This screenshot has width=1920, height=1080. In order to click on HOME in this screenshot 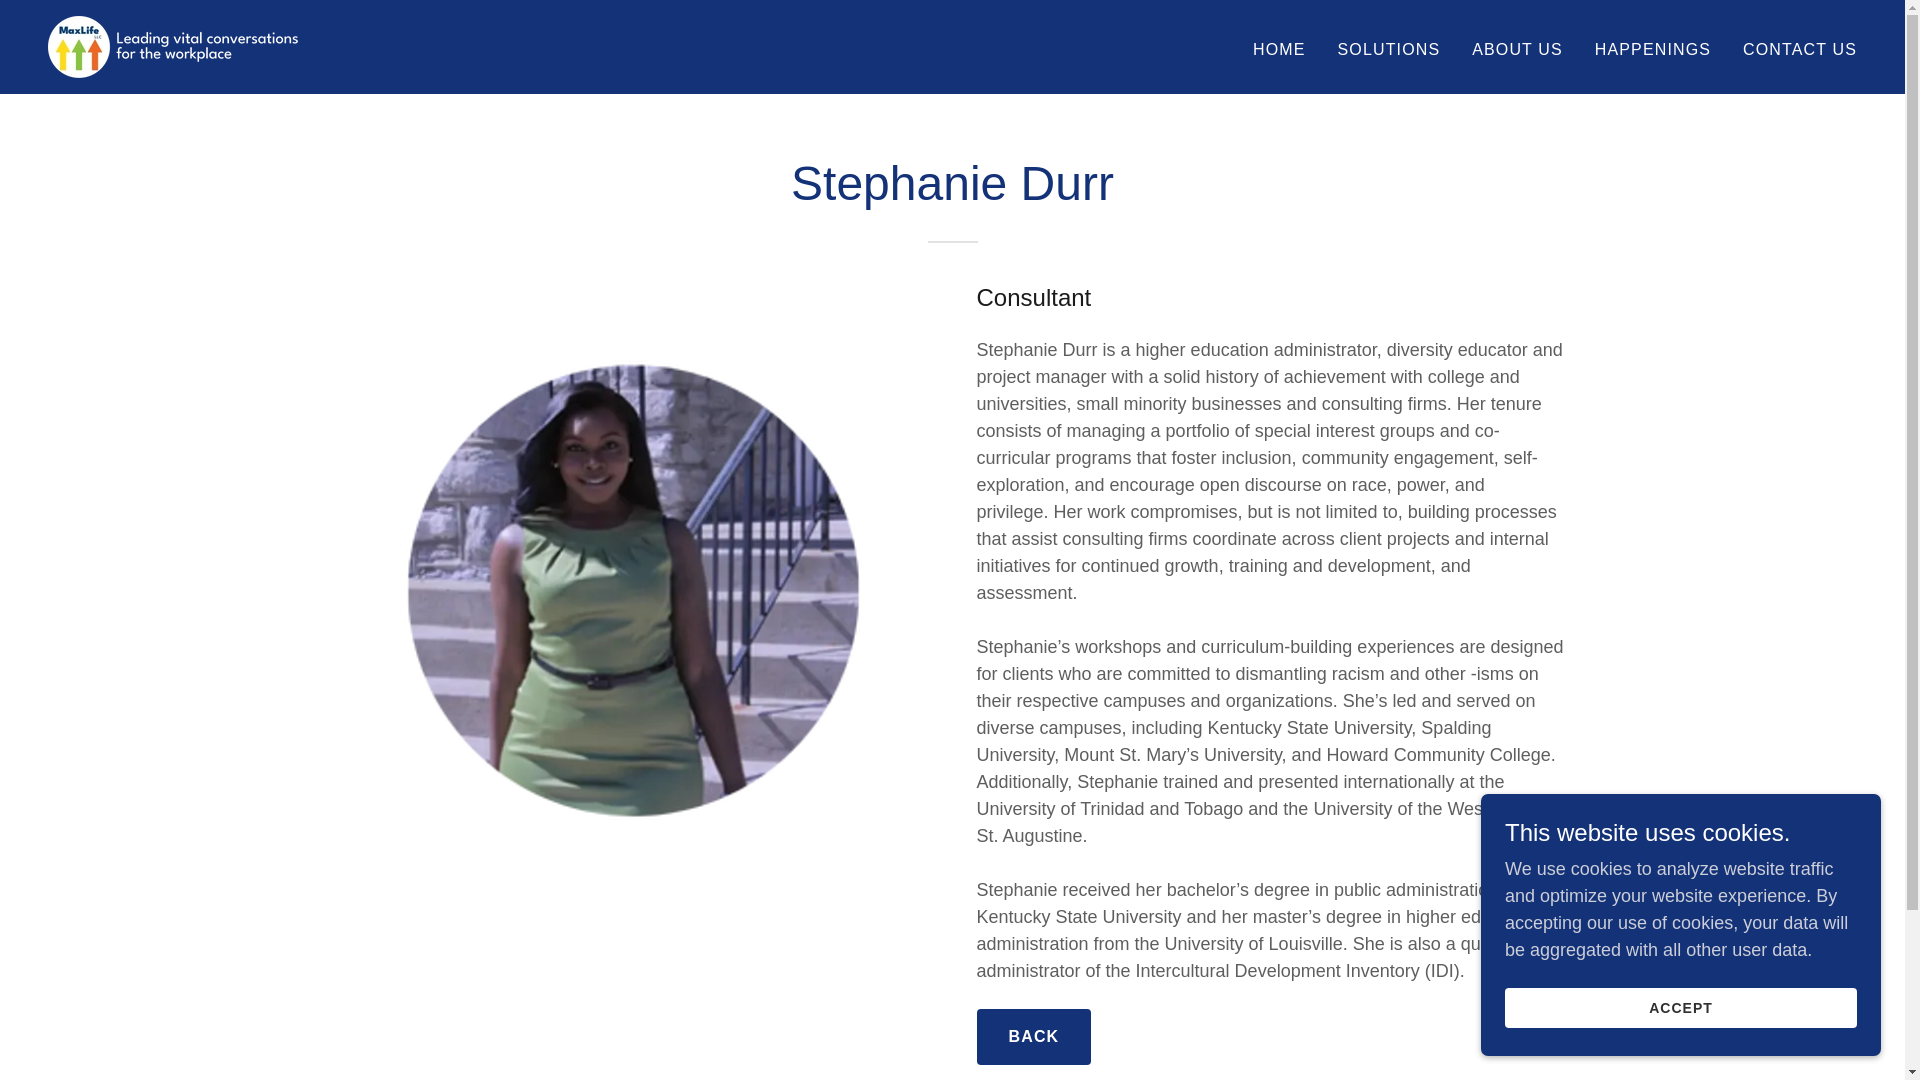, I will do `click(1278, 50)`.